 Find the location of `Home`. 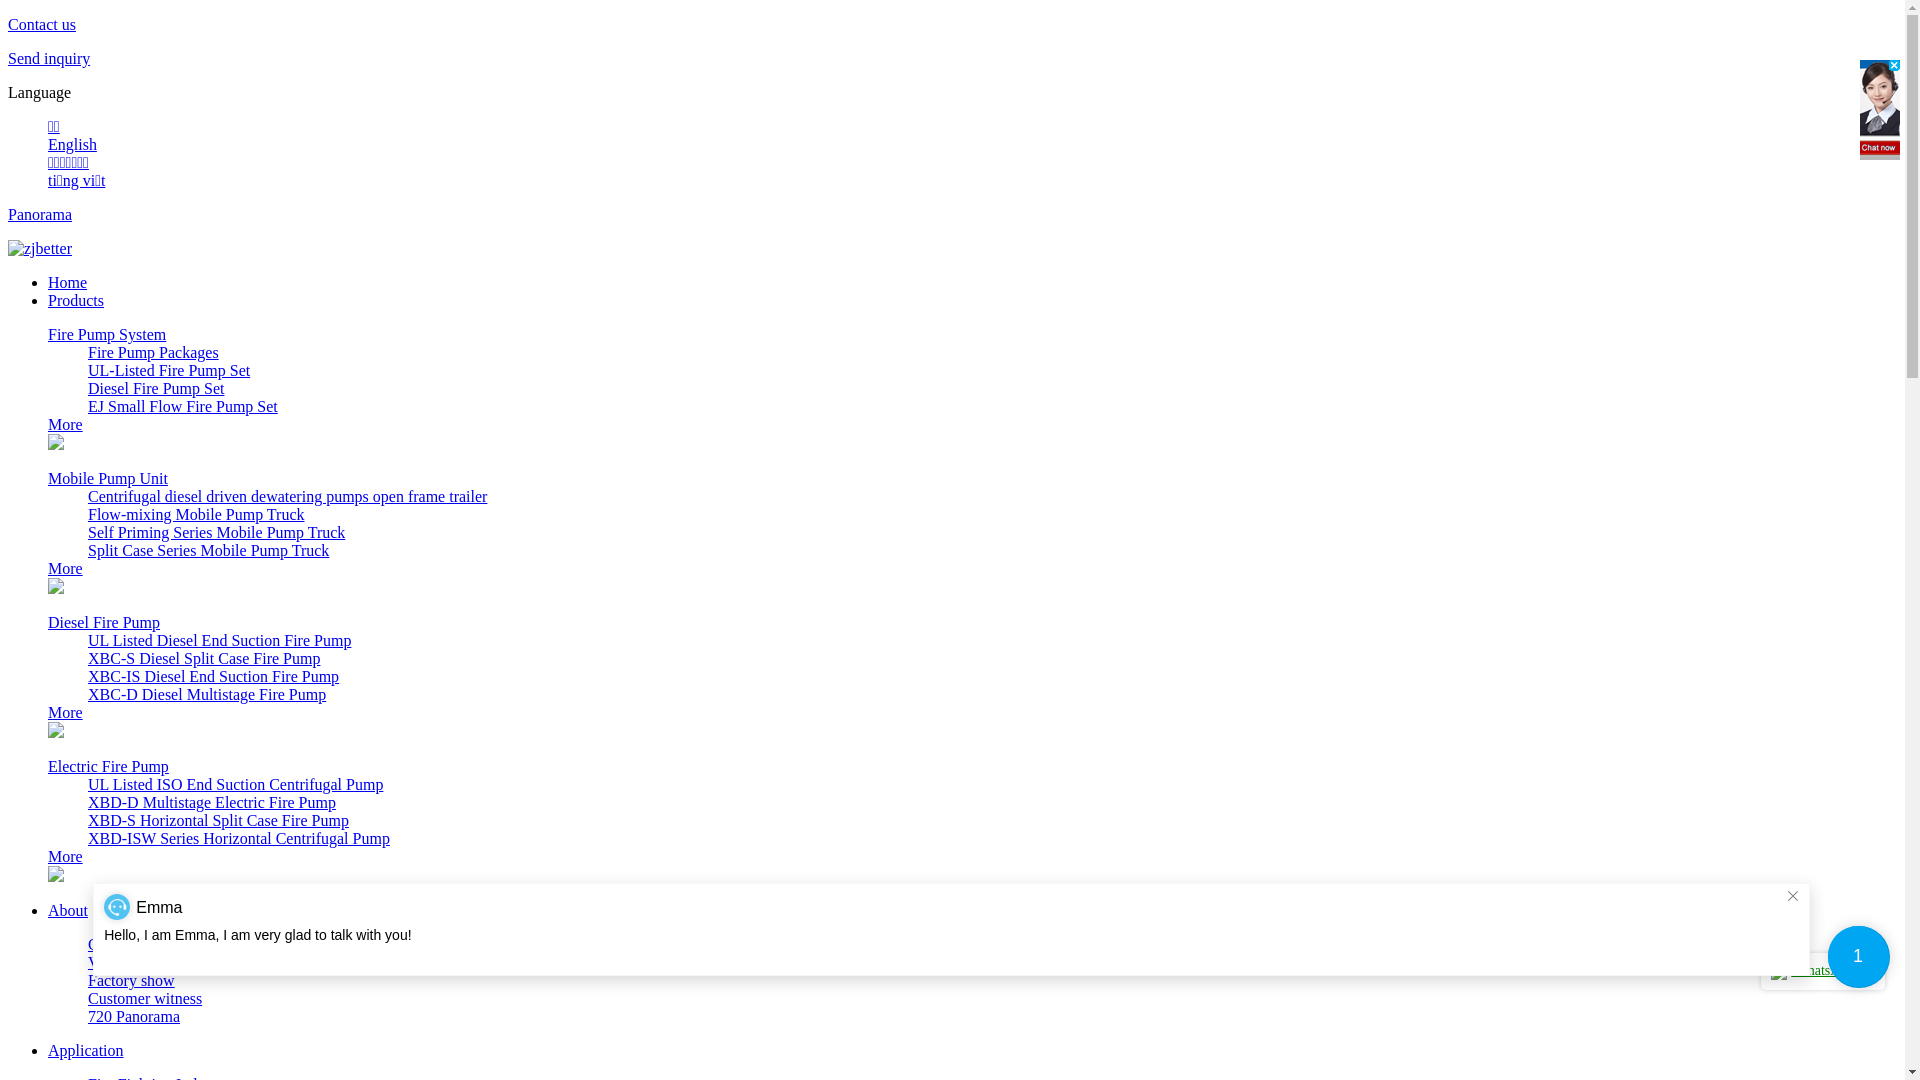

Home is located at coordinates (68, 282).